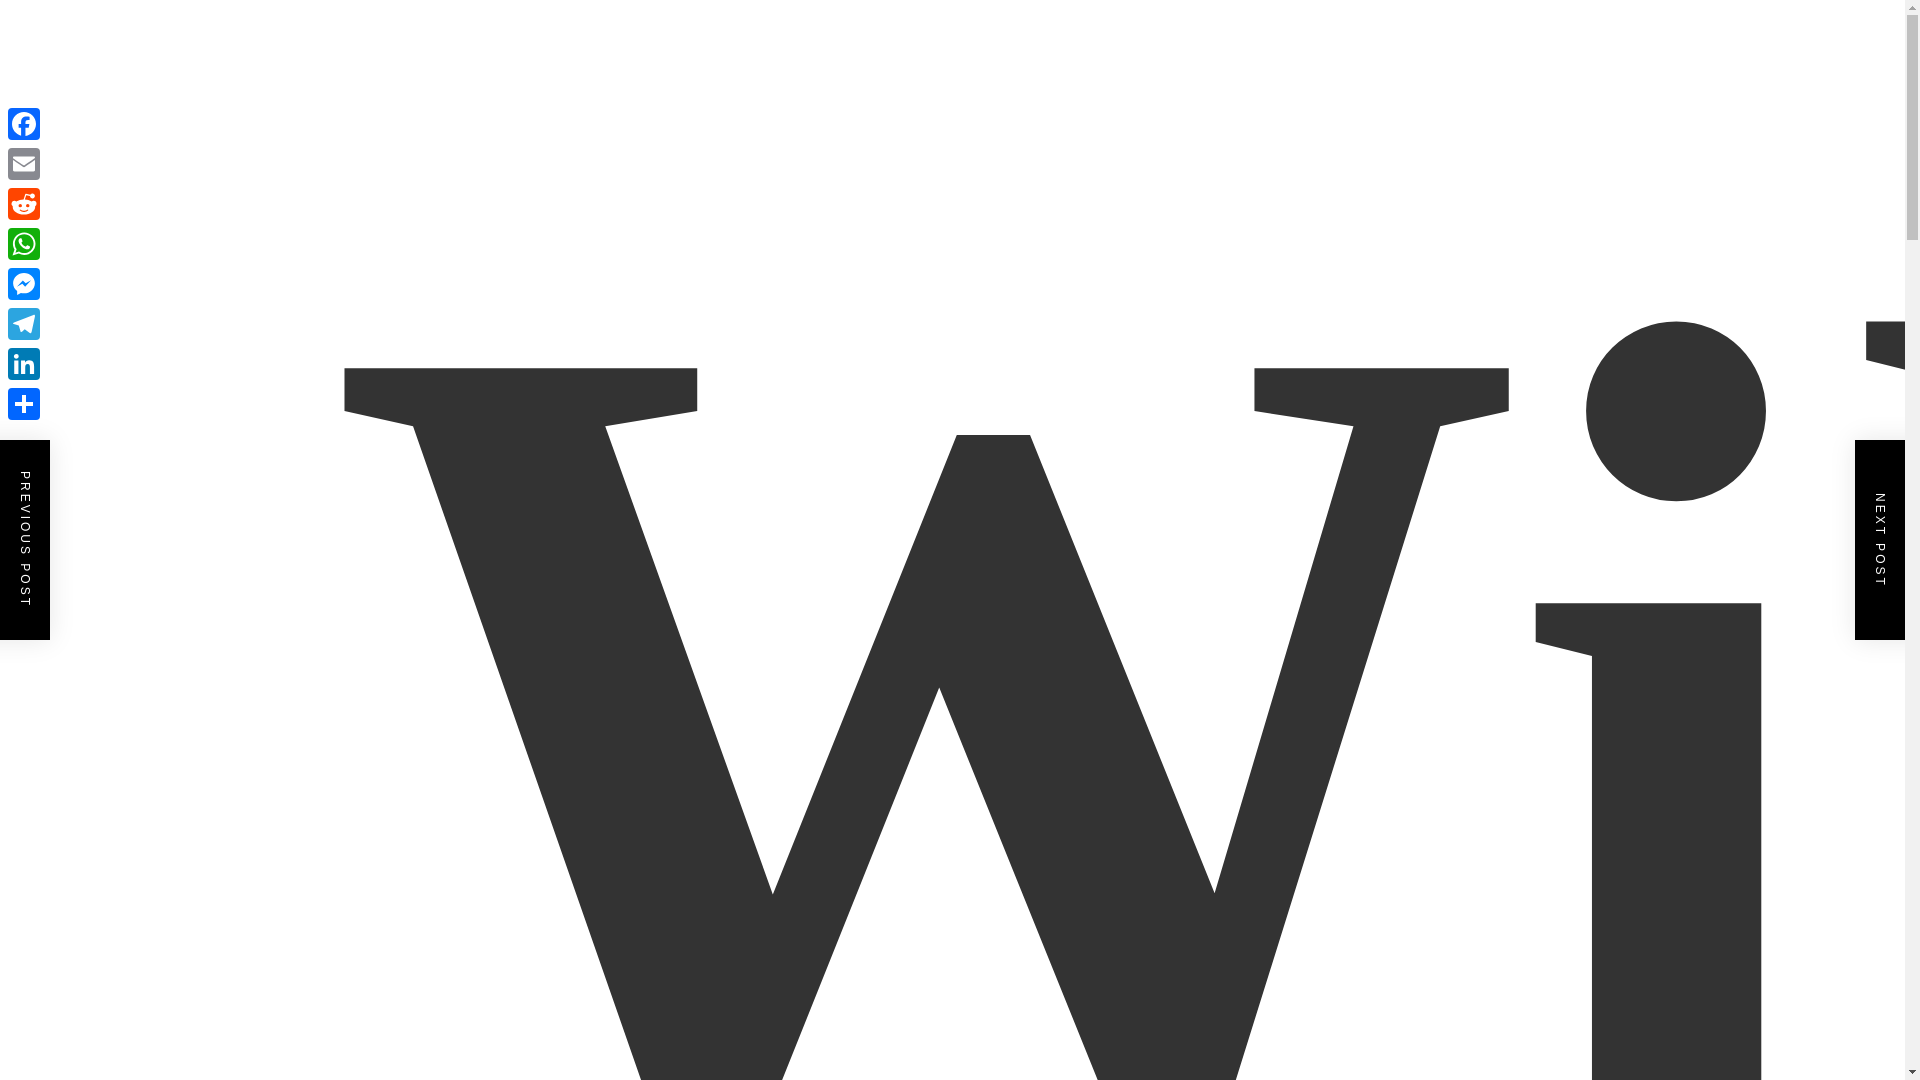 The height and width of the screenshot is (1080, 1920). Describe the element at coordinates (24, 163) in the screenshot. I see `Email` at that location.